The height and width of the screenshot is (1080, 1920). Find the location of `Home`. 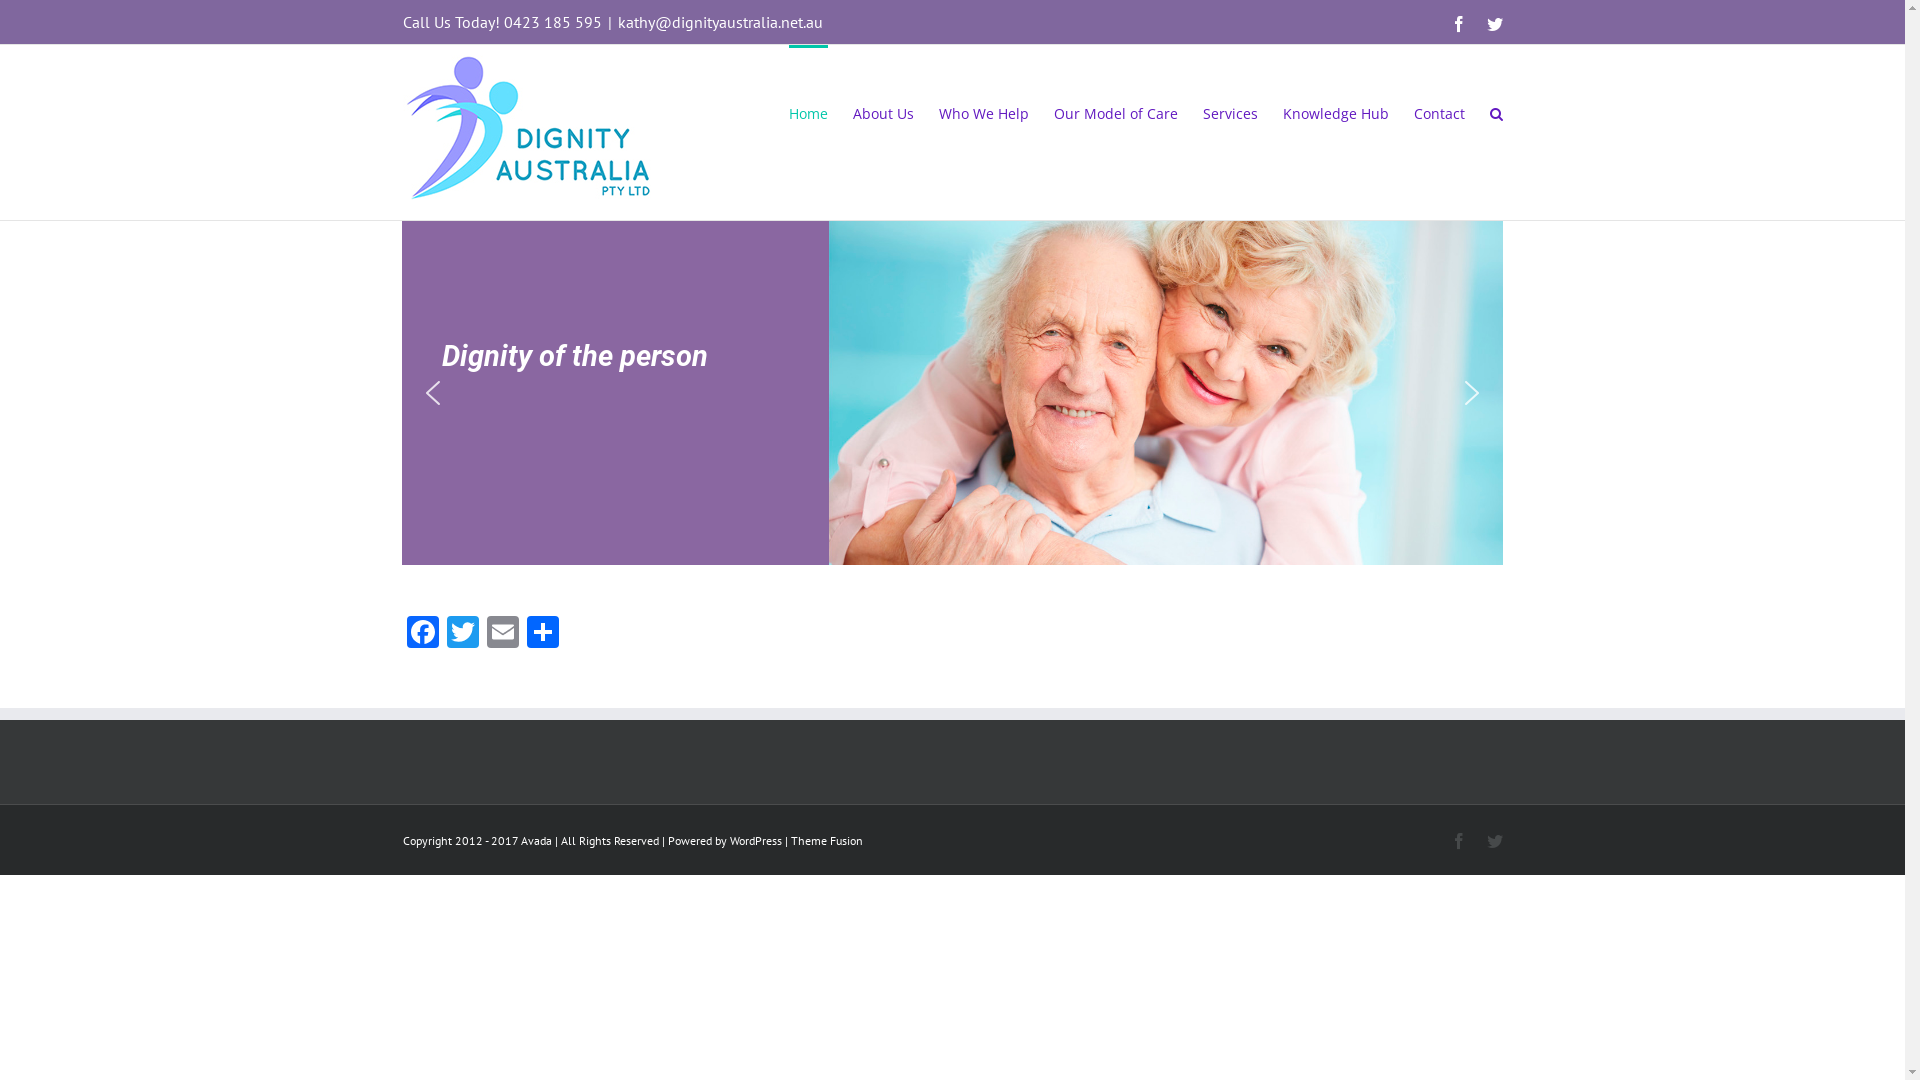

Home is located at coordinates (808, 112).